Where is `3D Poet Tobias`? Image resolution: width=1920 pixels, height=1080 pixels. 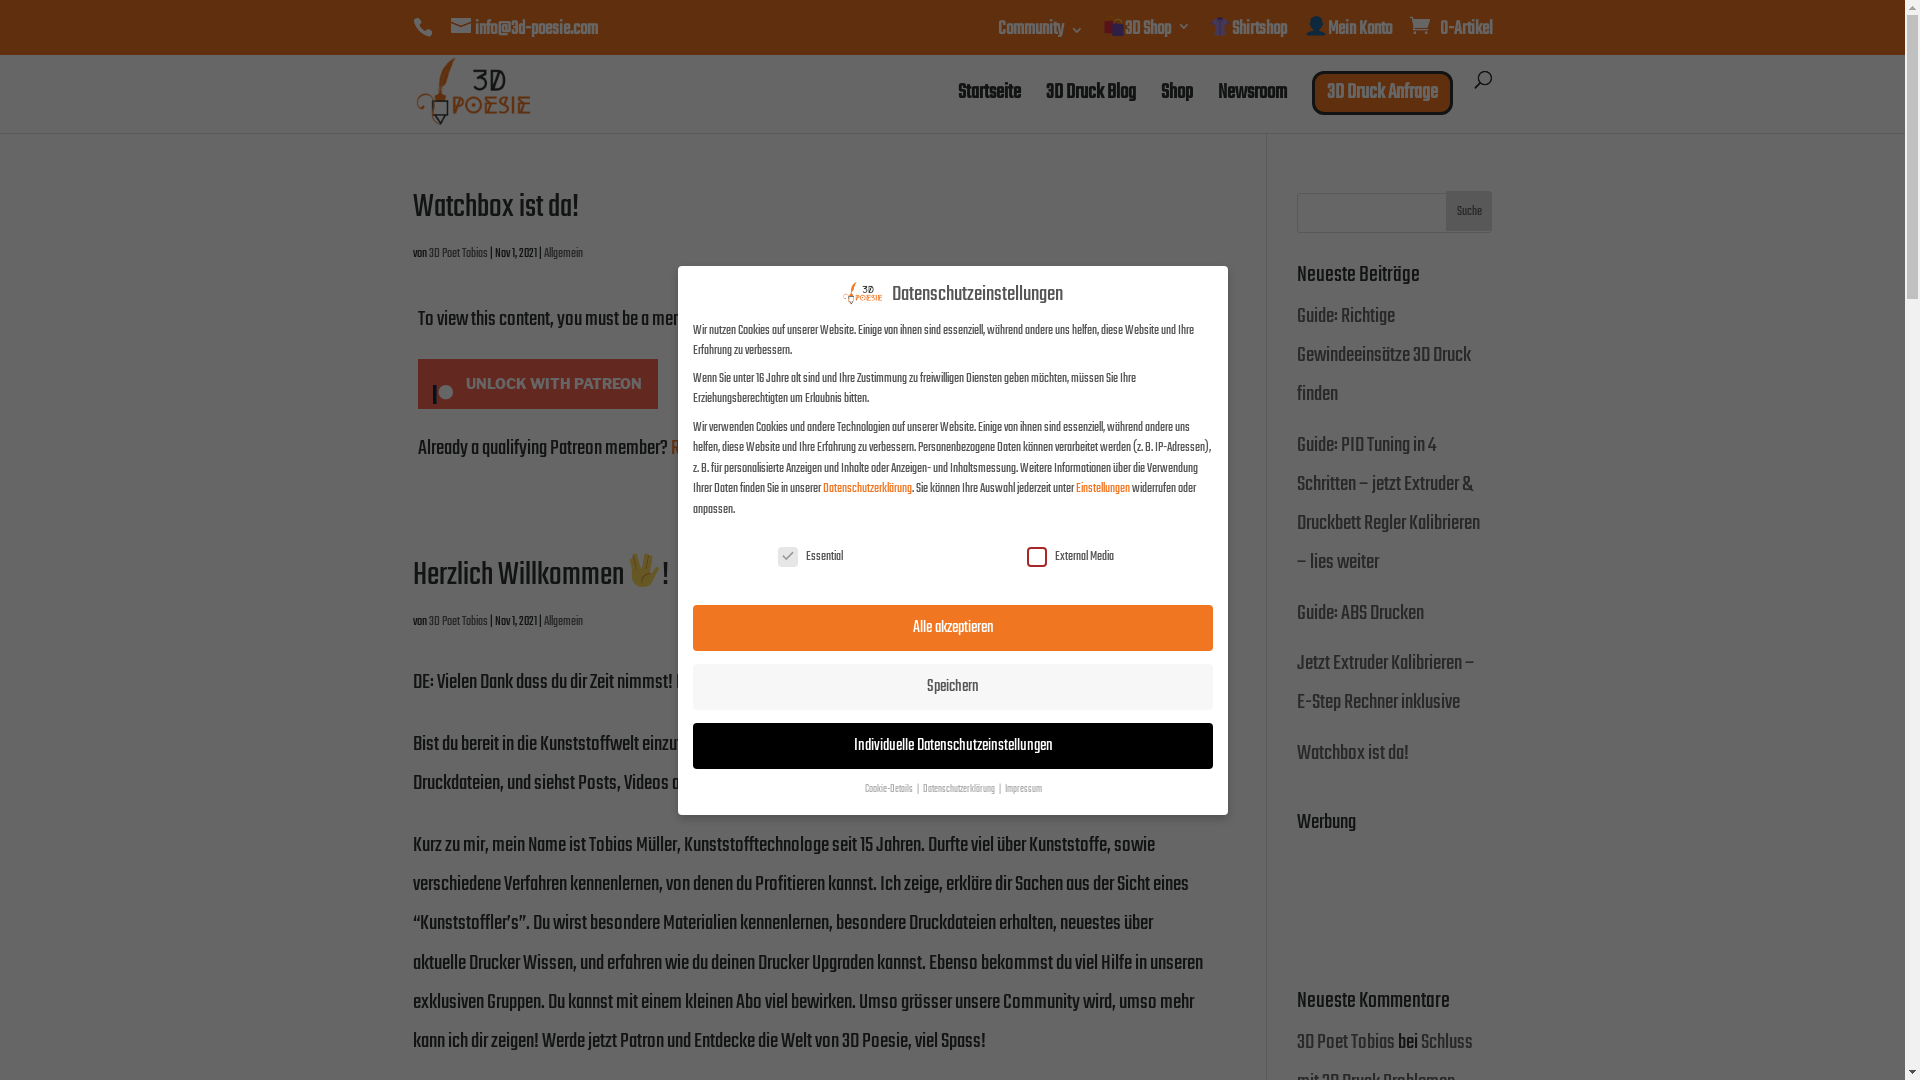 3D Poet Tobias is located at coordinates (458, 254).